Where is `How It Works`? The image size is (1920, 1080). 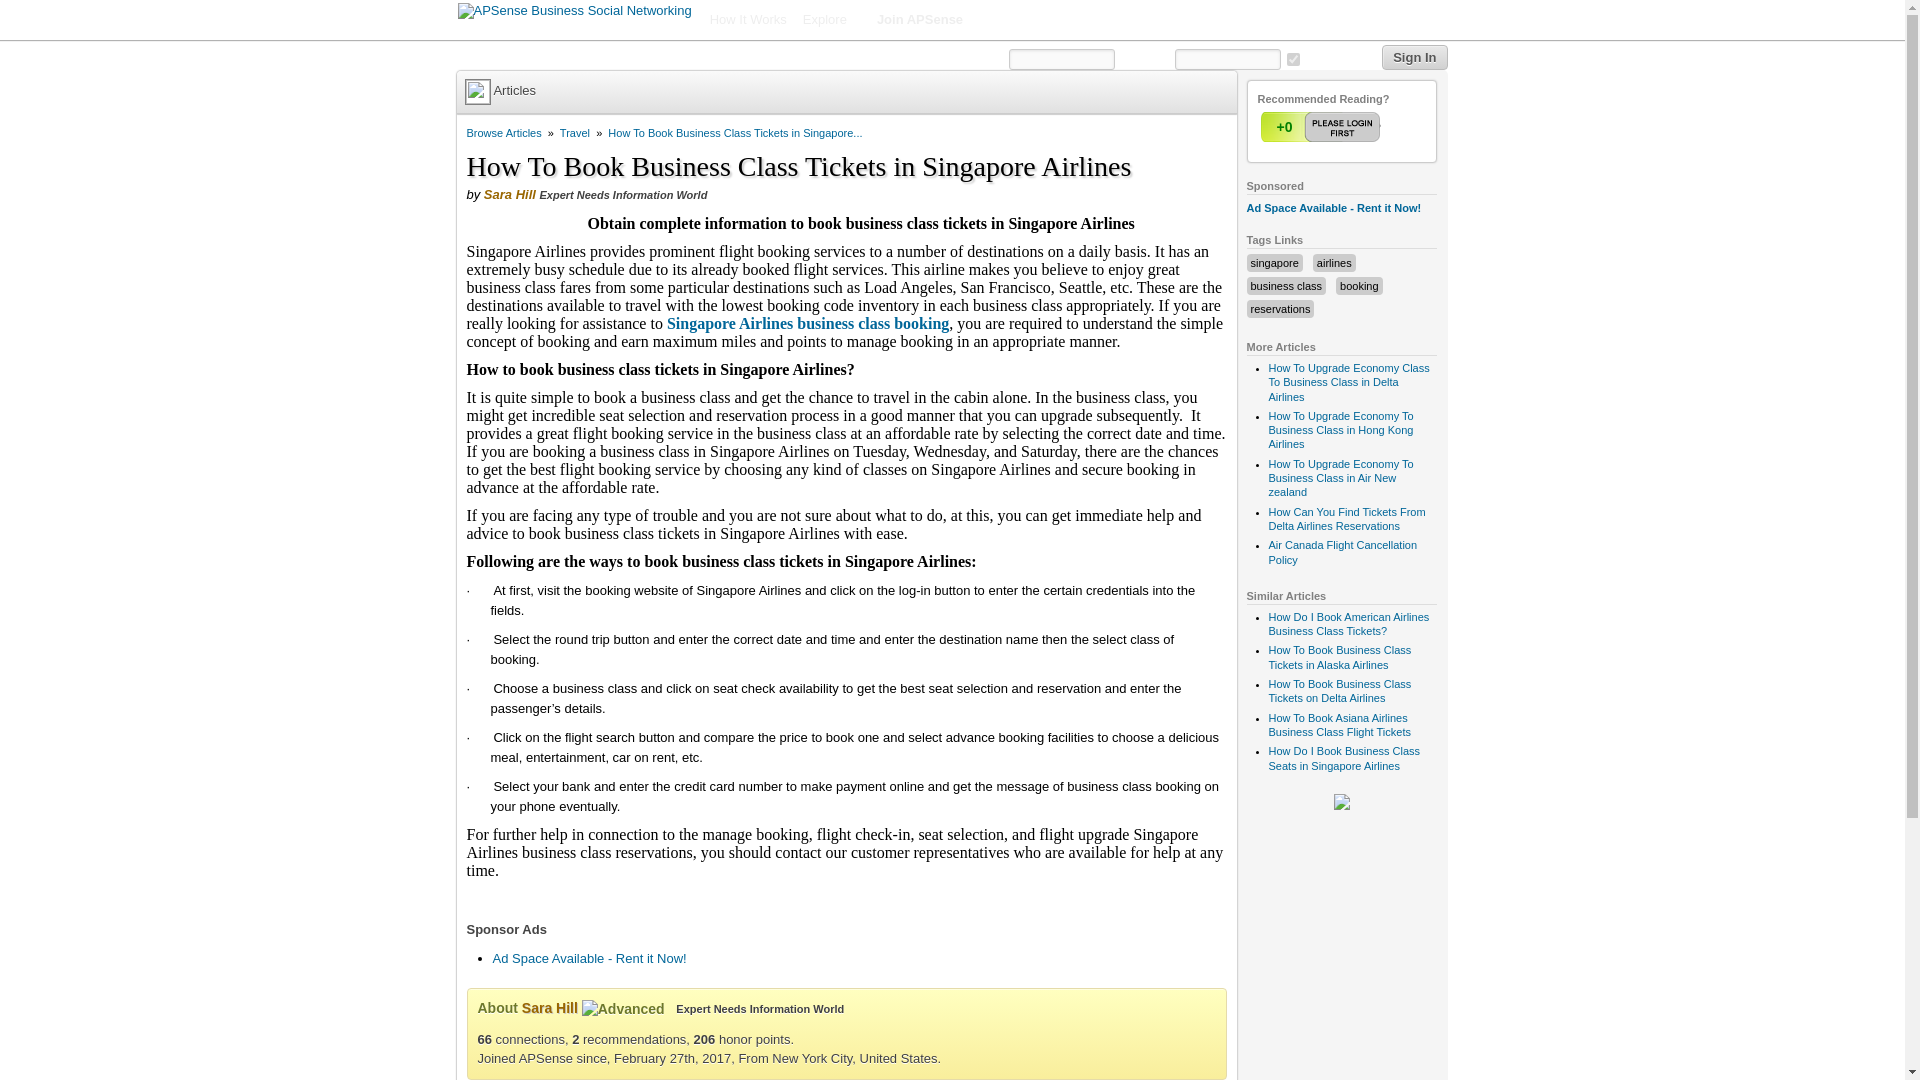
How It Works is located at coordinates (748, 20).